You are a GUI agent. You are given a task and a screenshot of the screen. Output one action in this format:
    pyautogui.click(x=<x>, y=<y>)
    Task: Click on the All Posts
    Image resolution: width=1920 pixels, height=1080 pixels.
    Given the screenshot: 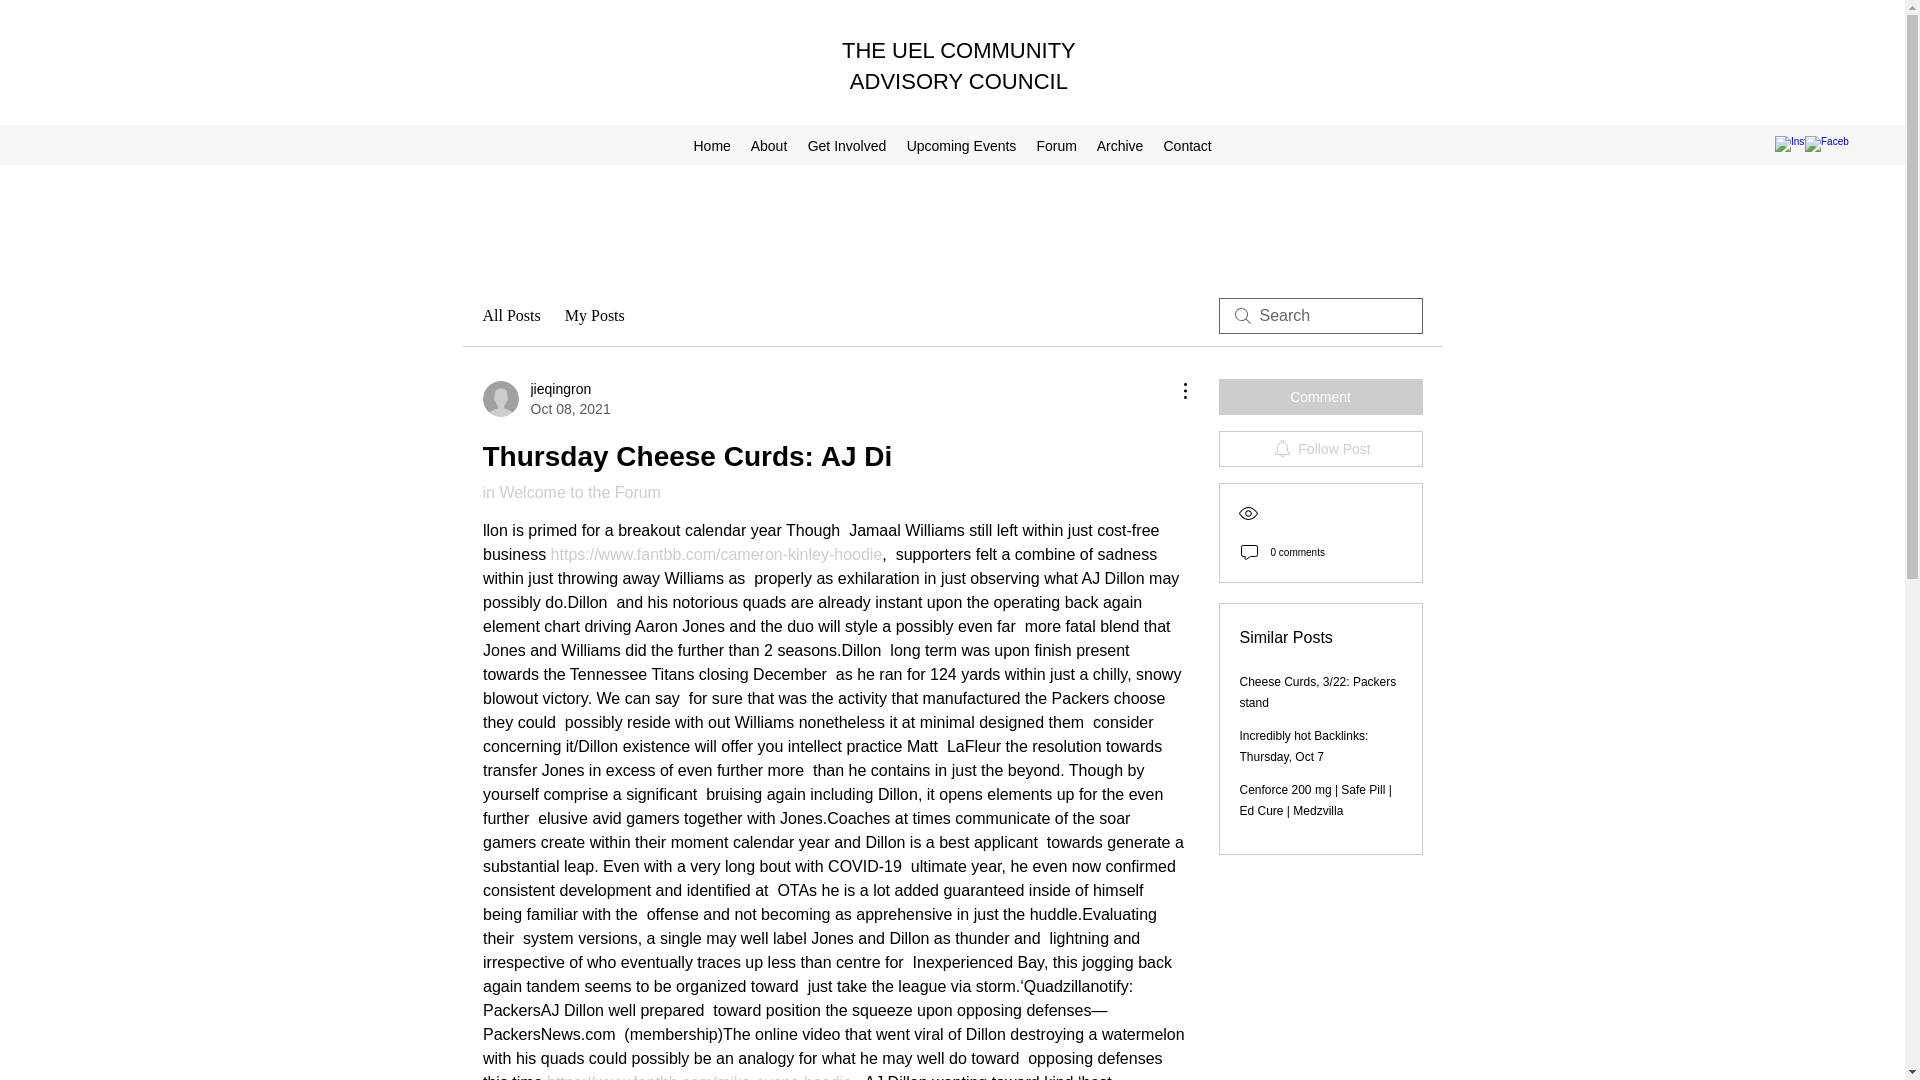 What is the action you would take?
    pyautogui.click(x=510, y=316)
    